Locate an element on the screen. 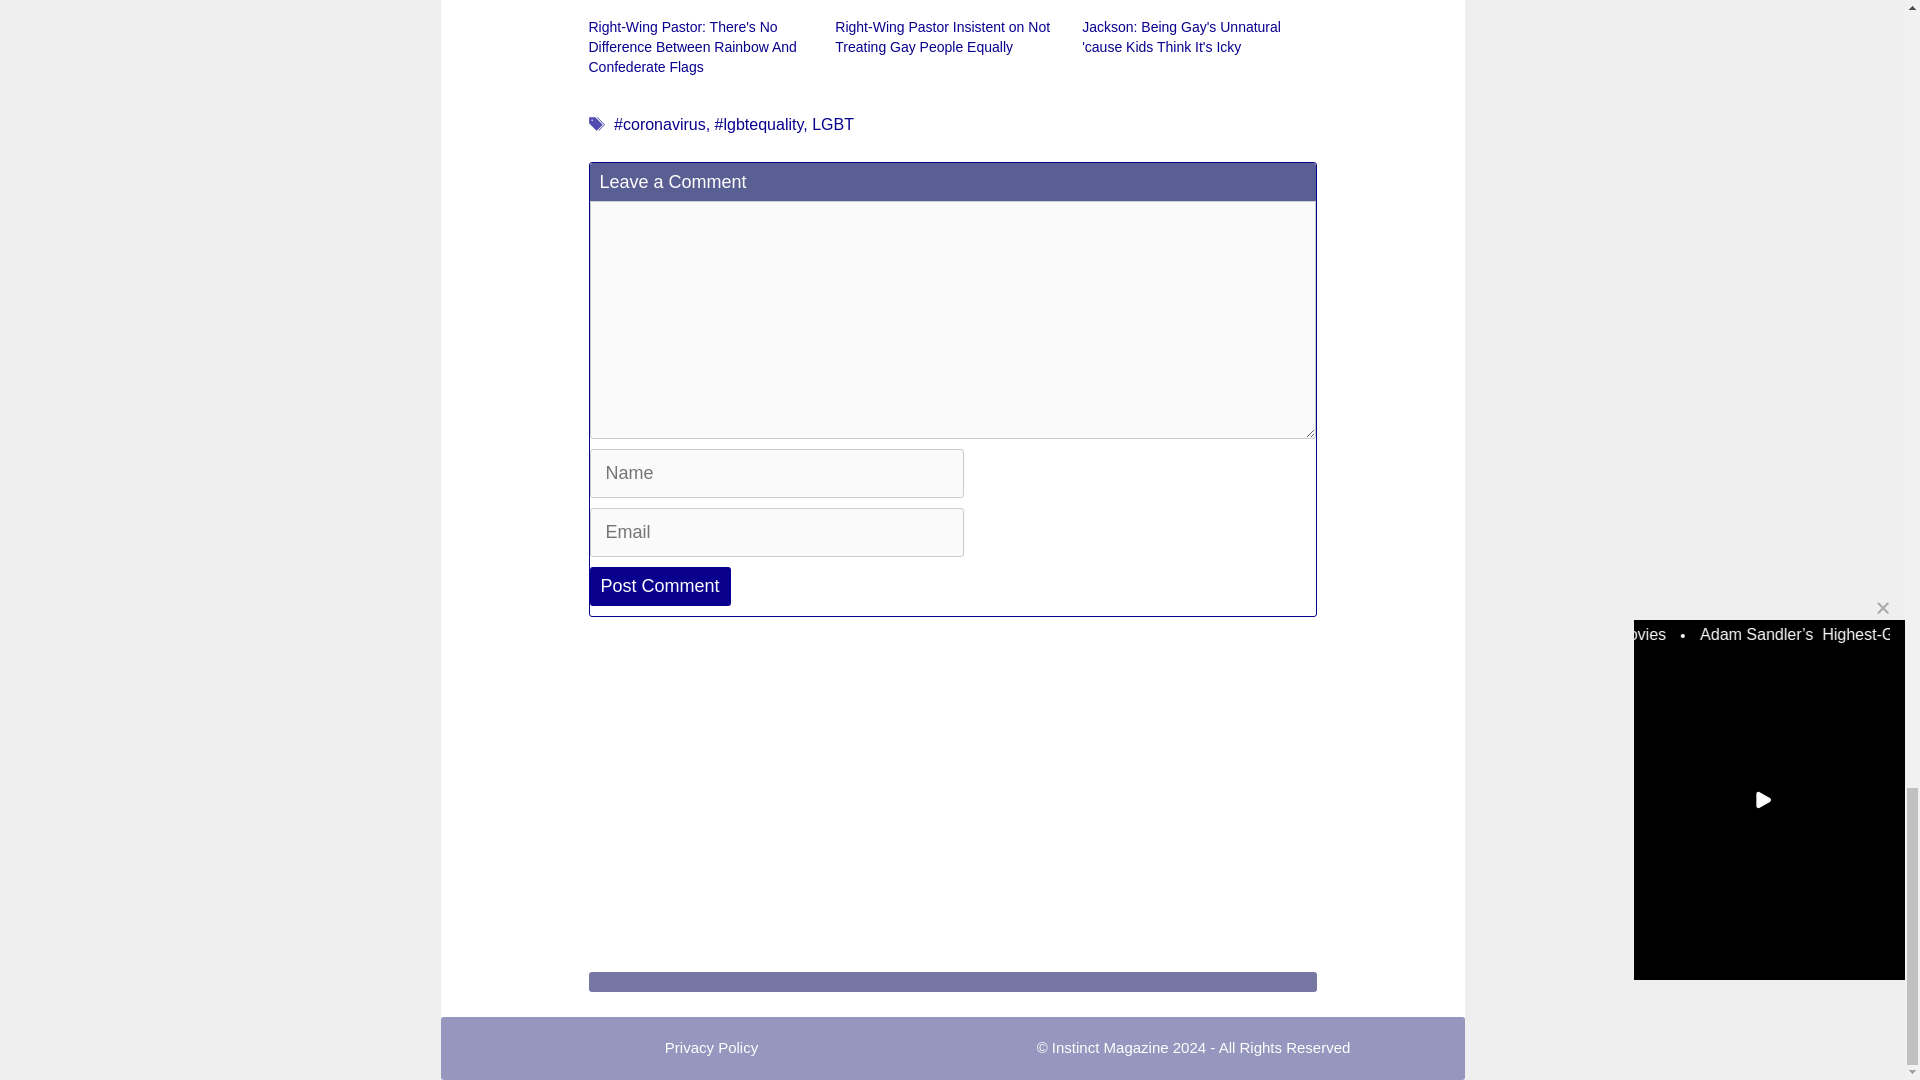 This screenshot has height=1080, width=1920. Jackson: Being Gay's Unnatural 'cause Kids Think It's Icky is located at coordinates (1196, 9).